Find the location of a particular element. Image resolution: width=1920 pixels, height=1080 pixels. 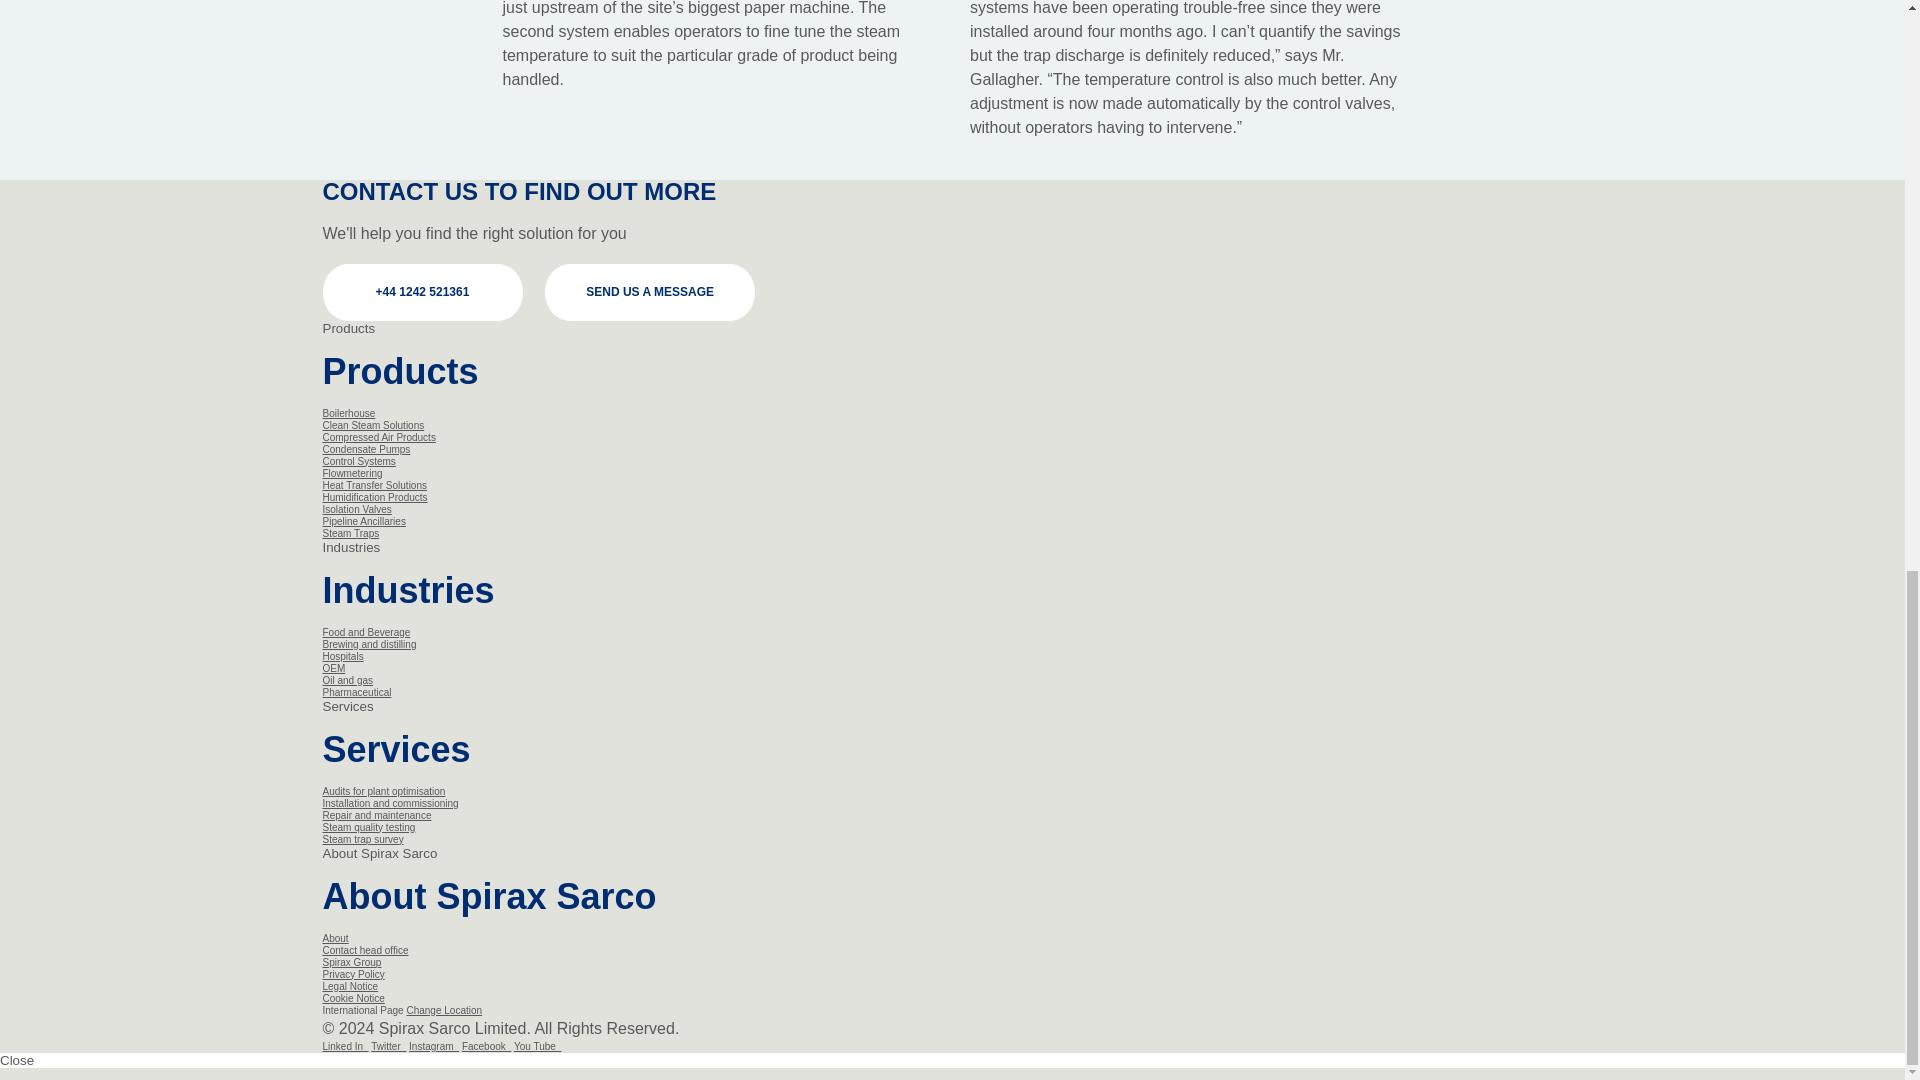

Brewing and distilling is located at coordinates (369, 644).